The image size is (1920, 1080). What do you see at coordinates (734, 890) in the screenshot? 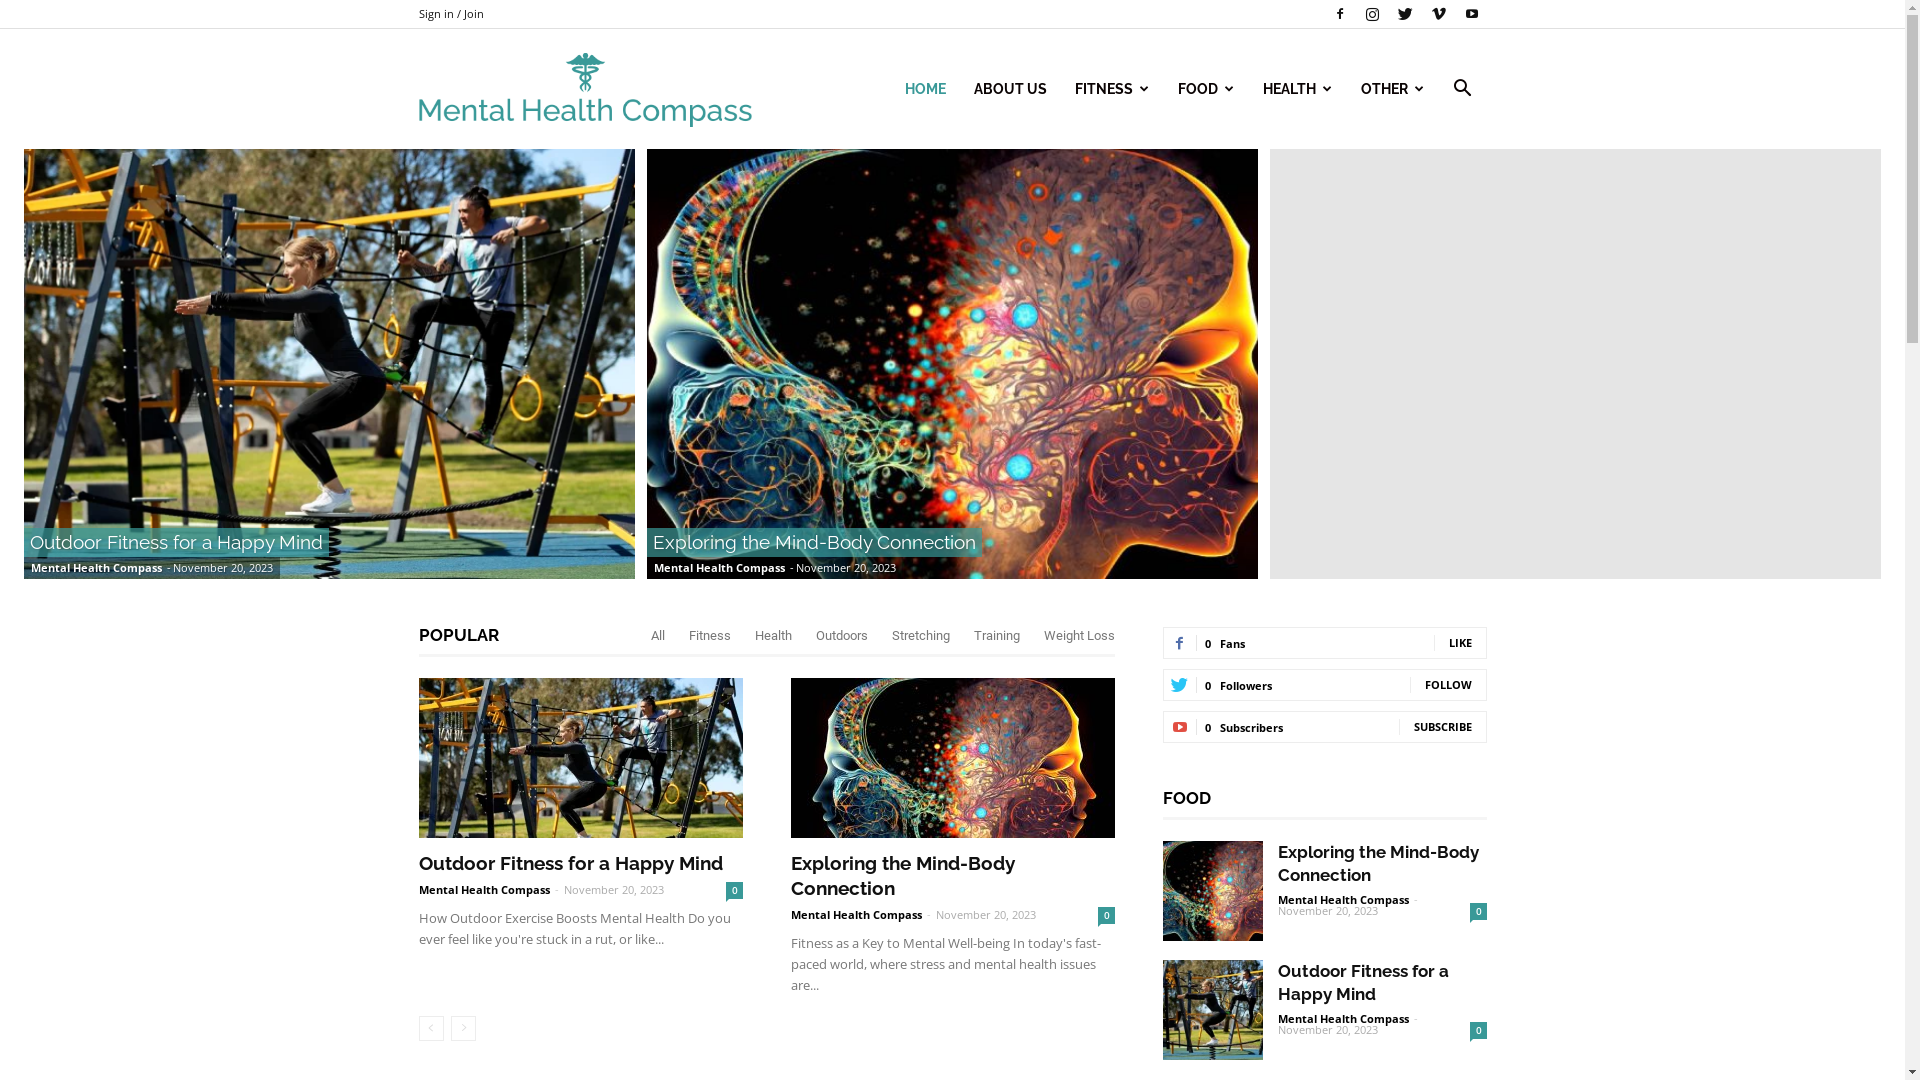
I see `0` at bounding box center [734, 890].